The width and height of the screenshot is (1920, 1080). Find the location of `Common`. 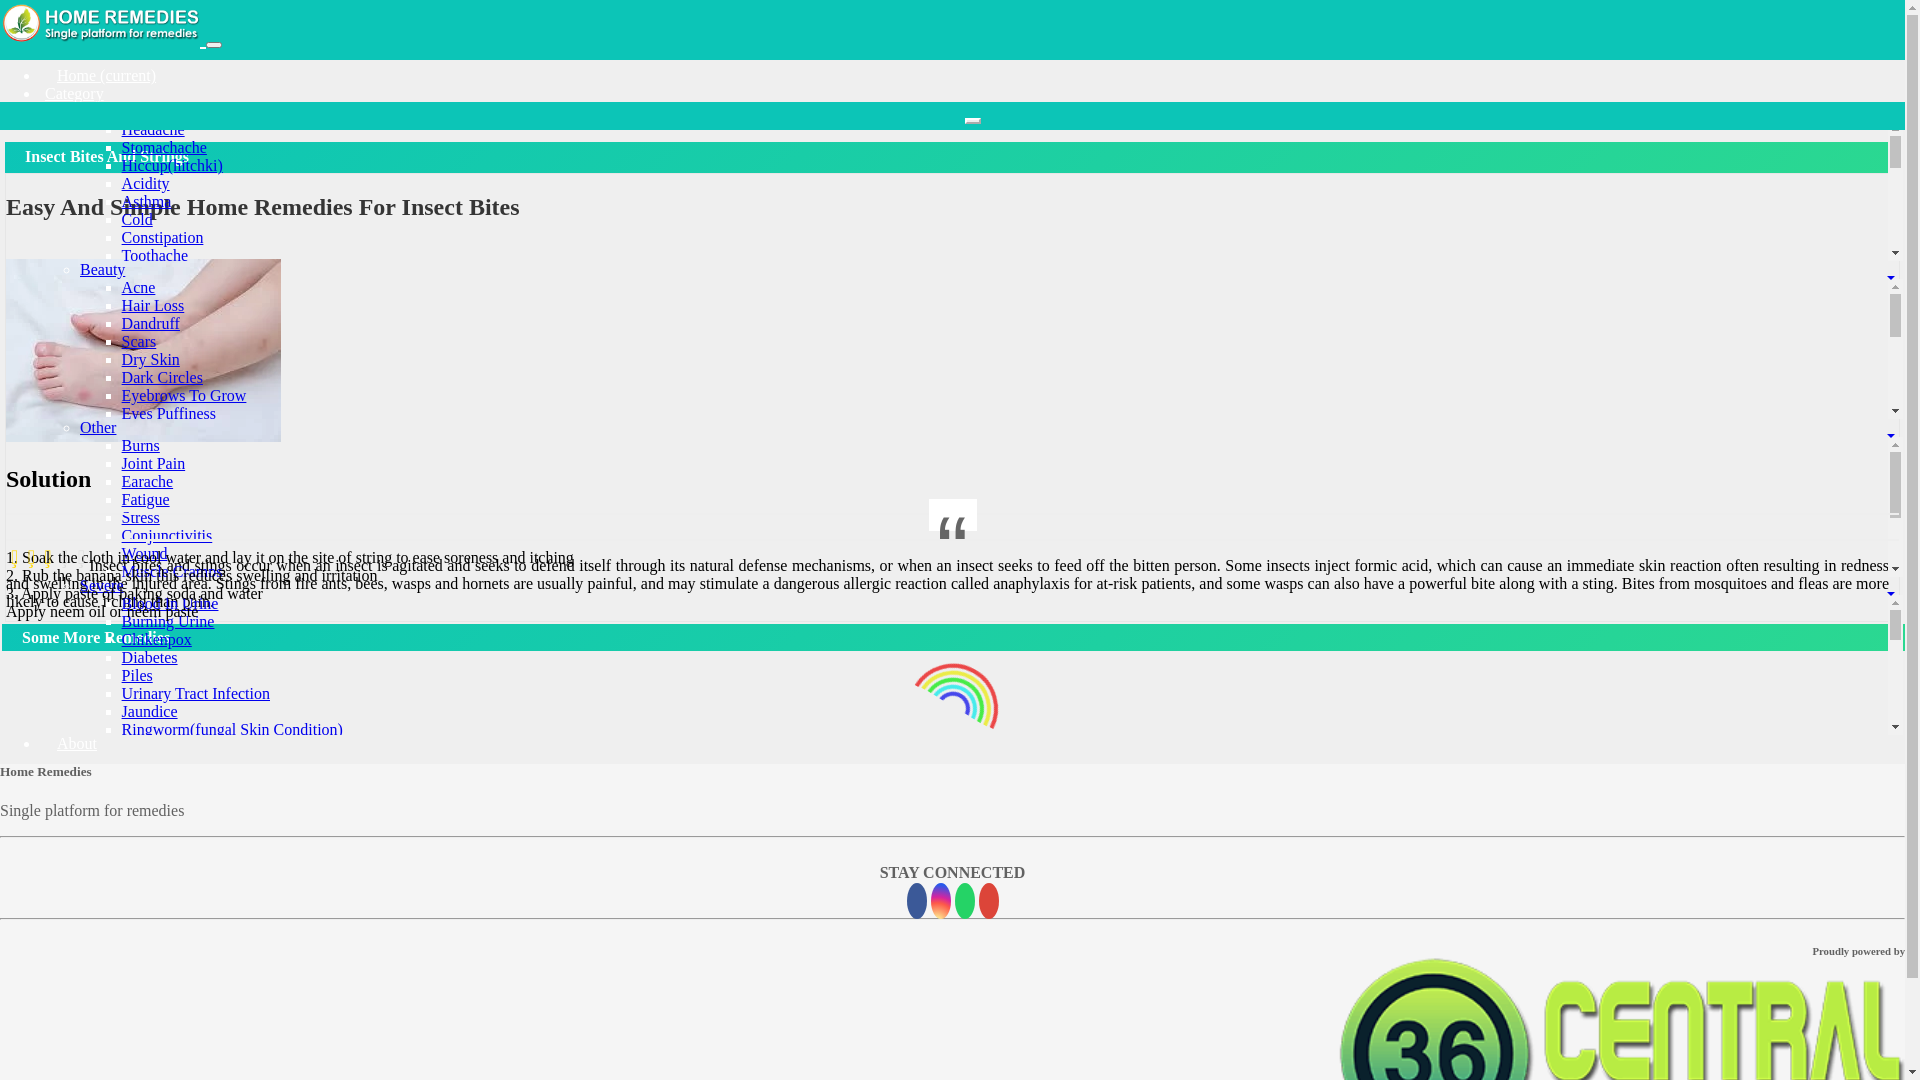

Common is located at coordinates (110, 112).